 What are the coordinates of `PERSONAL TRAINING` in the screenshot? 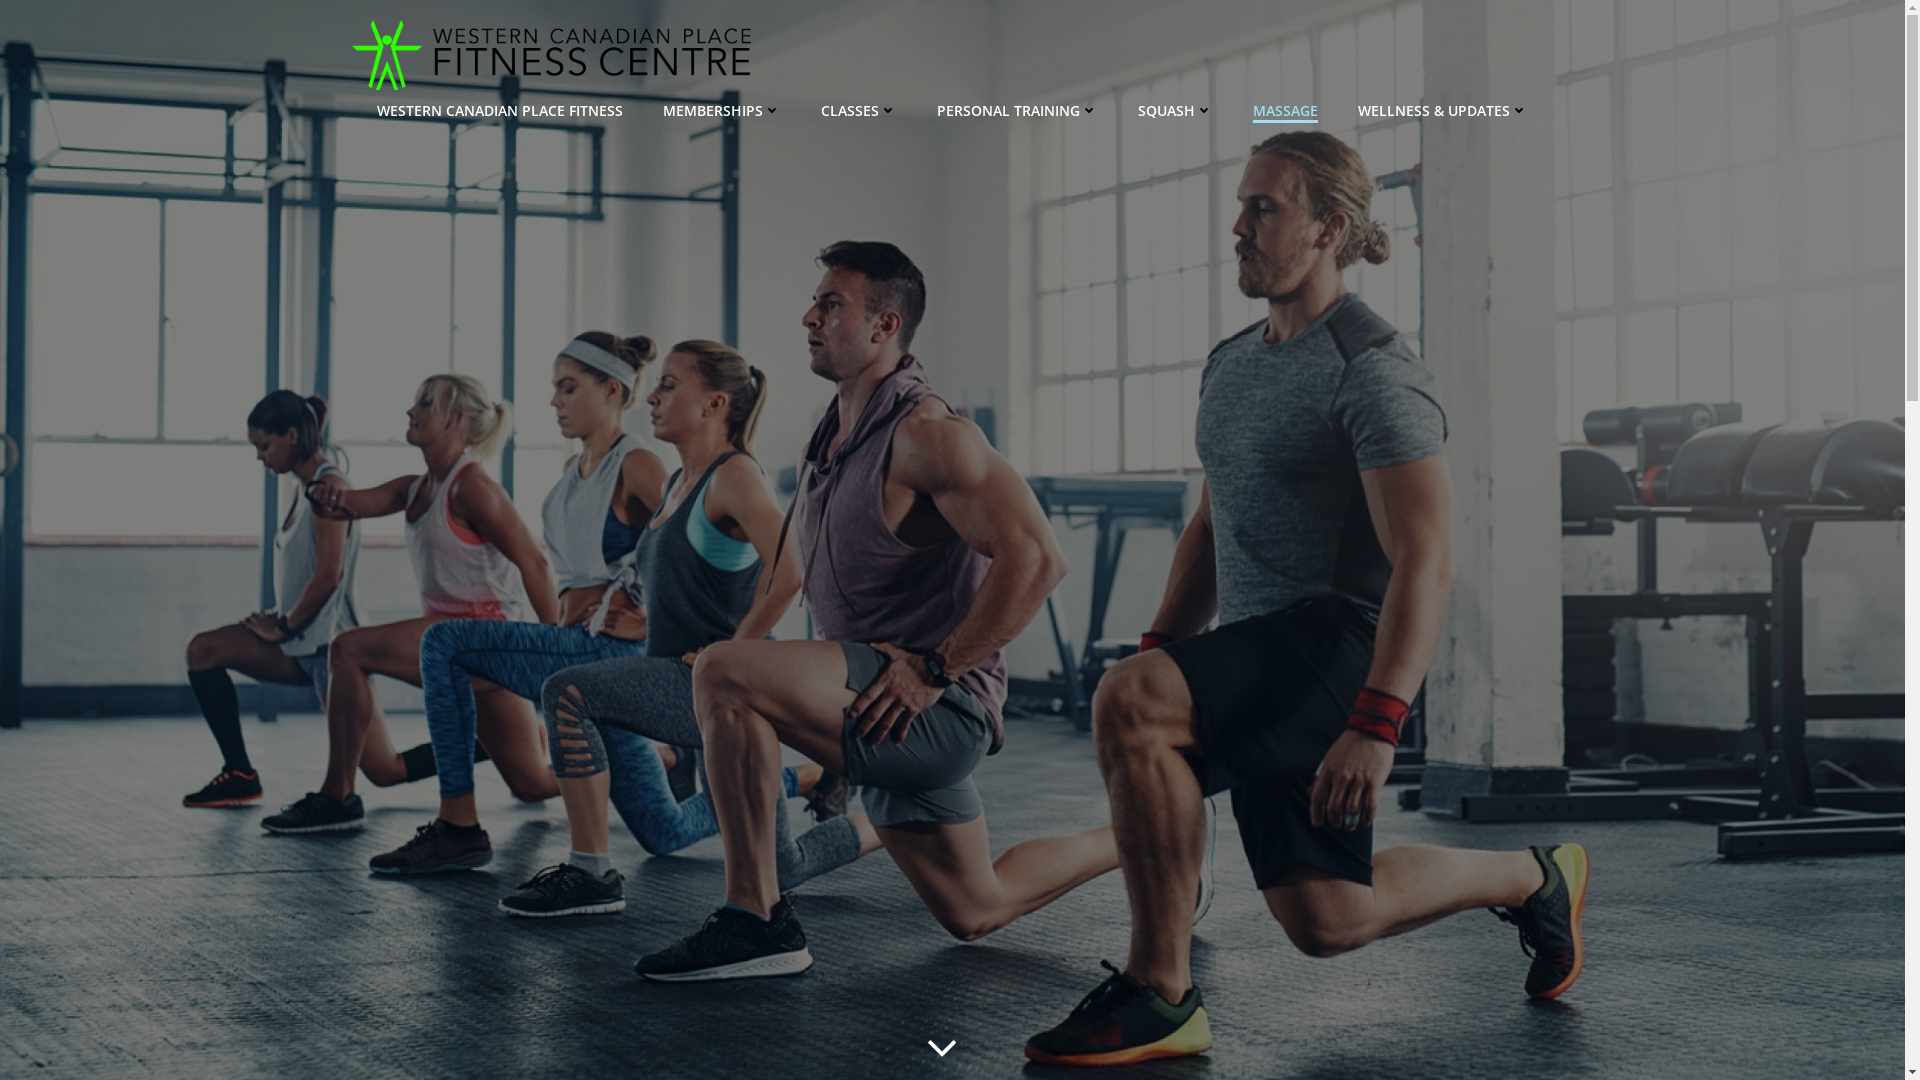 It's located at (1018, 110).